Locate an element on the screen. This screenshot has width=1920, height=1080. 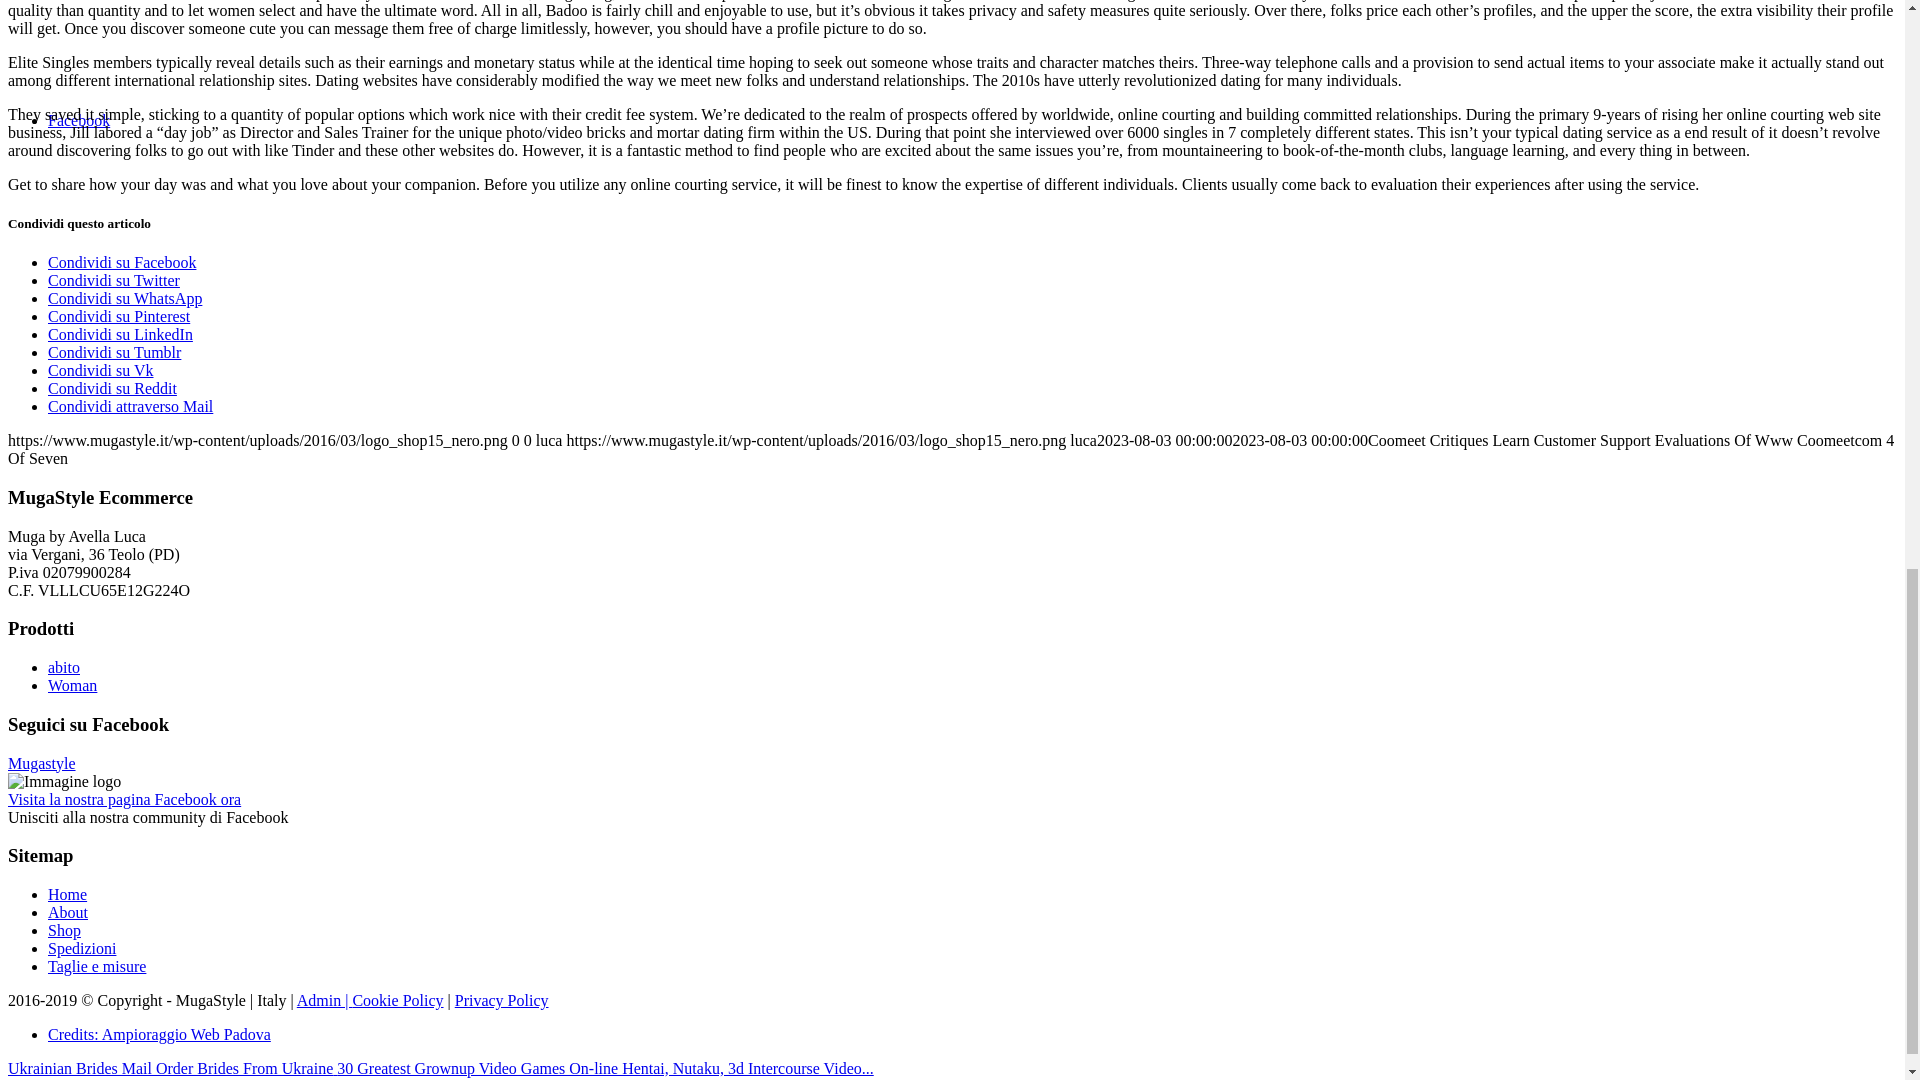
Taglie e misure is located at coordinates (96, 966).